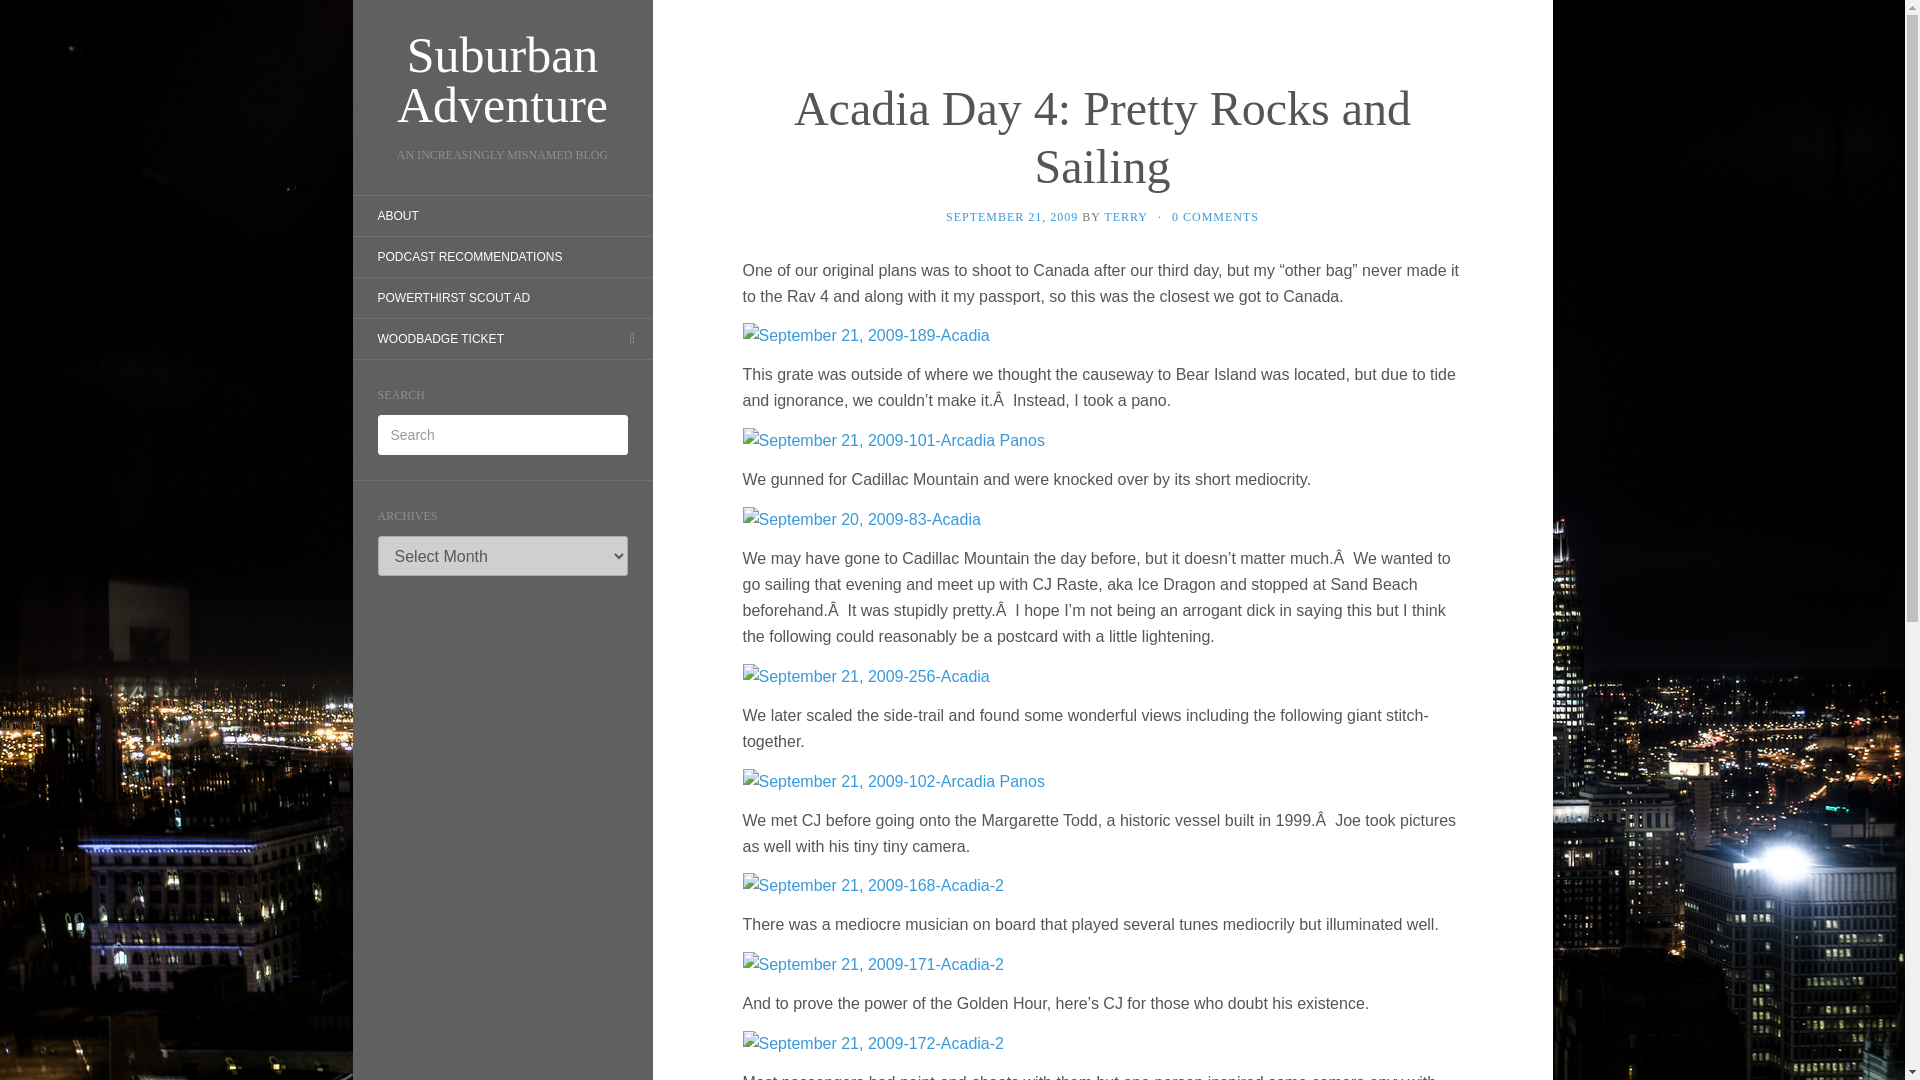  I want to click on Suburban Adventure, so click(502, 80).